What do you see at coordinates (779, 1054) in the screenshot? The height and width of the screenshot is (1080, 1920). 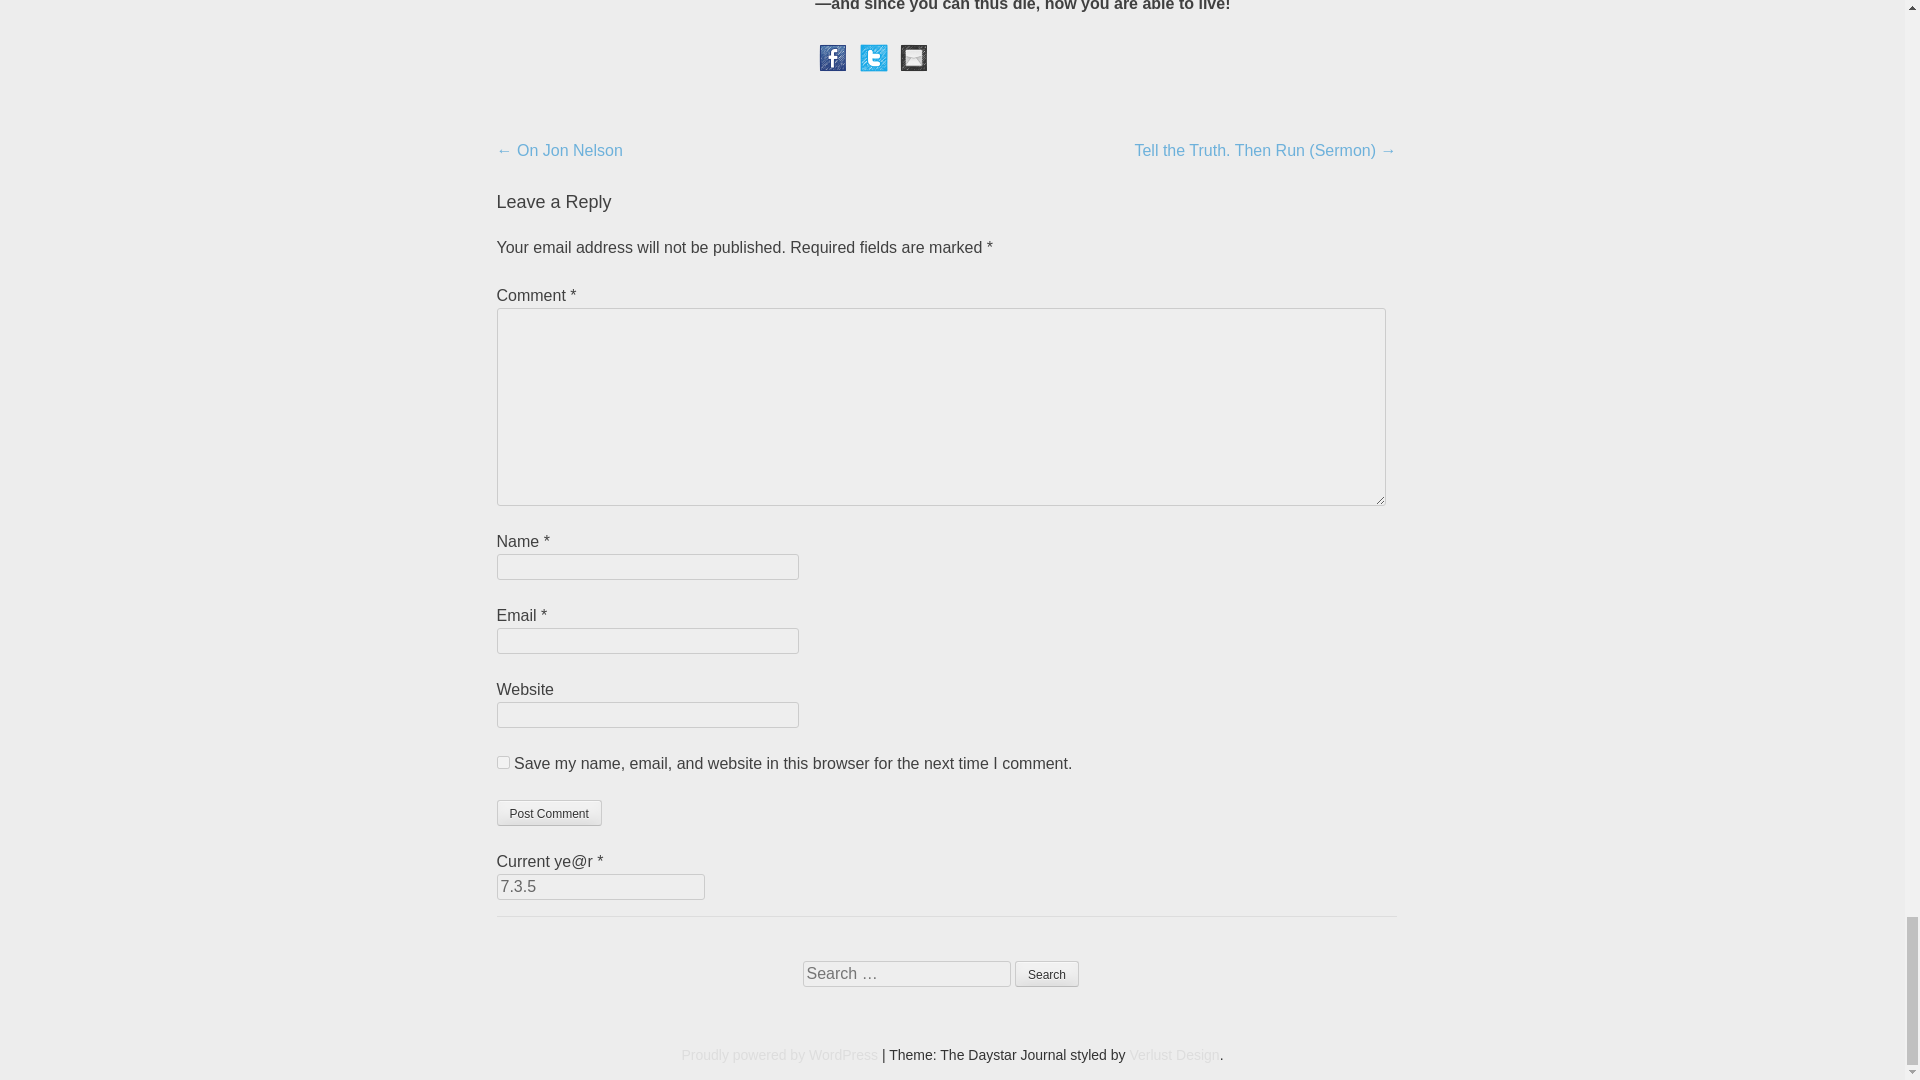 I see `A Semantic Personal Publishing Platform` at bounding box center [779, 1054].